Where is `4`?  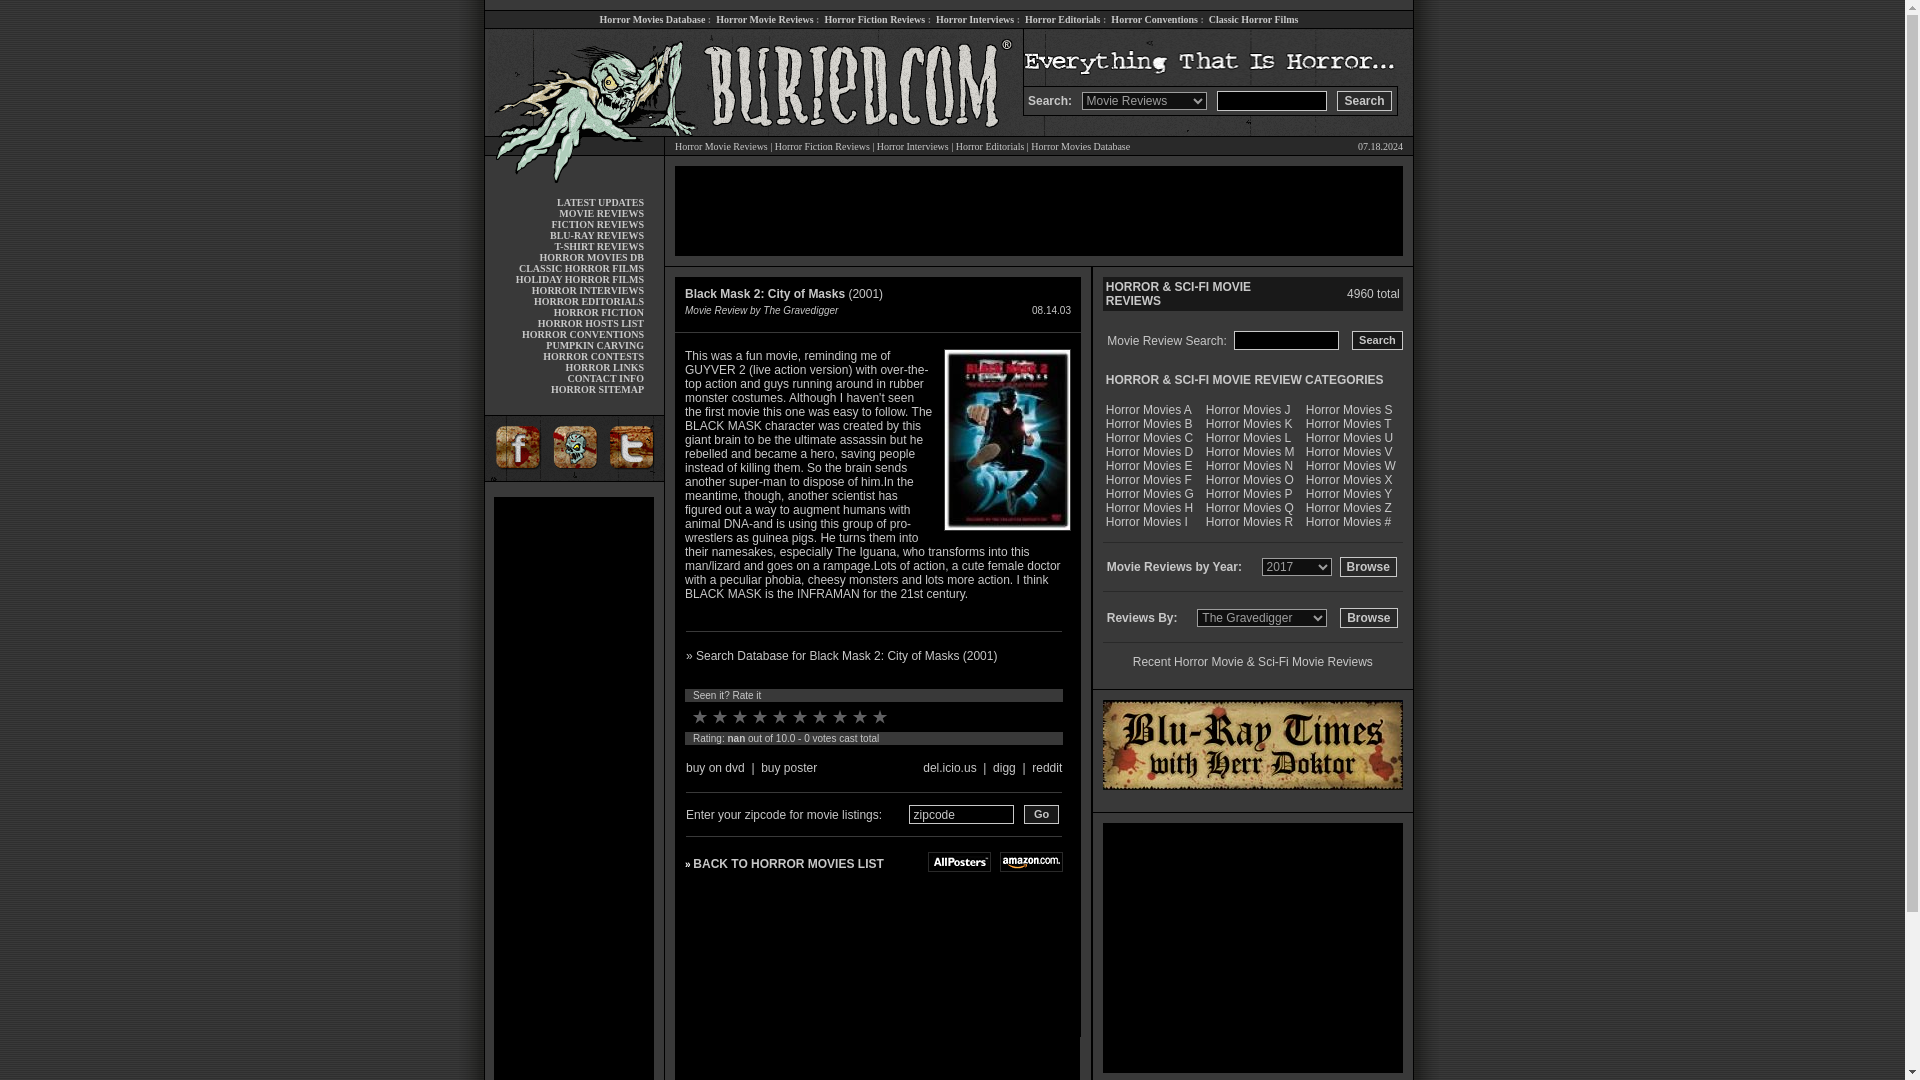 4 is located at coordinates (760, 716).